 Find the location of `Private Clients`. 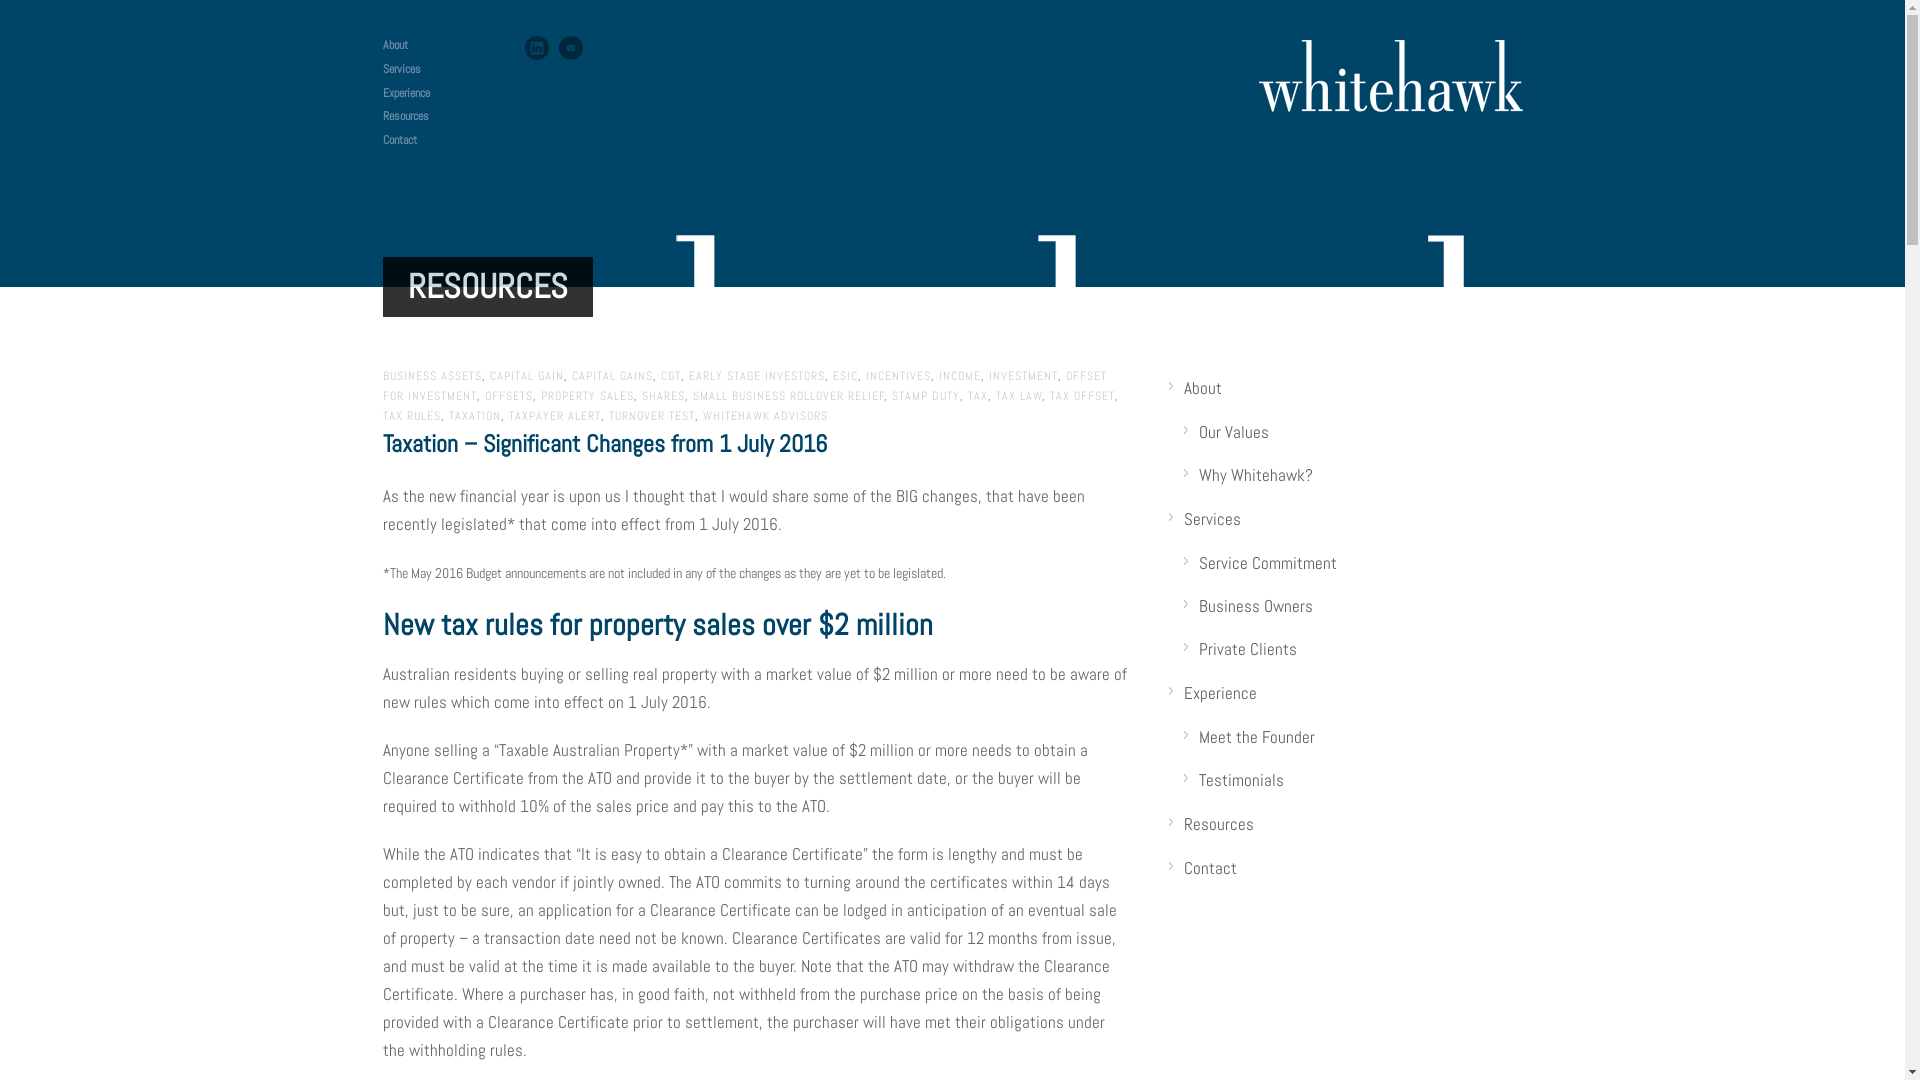

Private Clients is located at coordinates (1248, 649).